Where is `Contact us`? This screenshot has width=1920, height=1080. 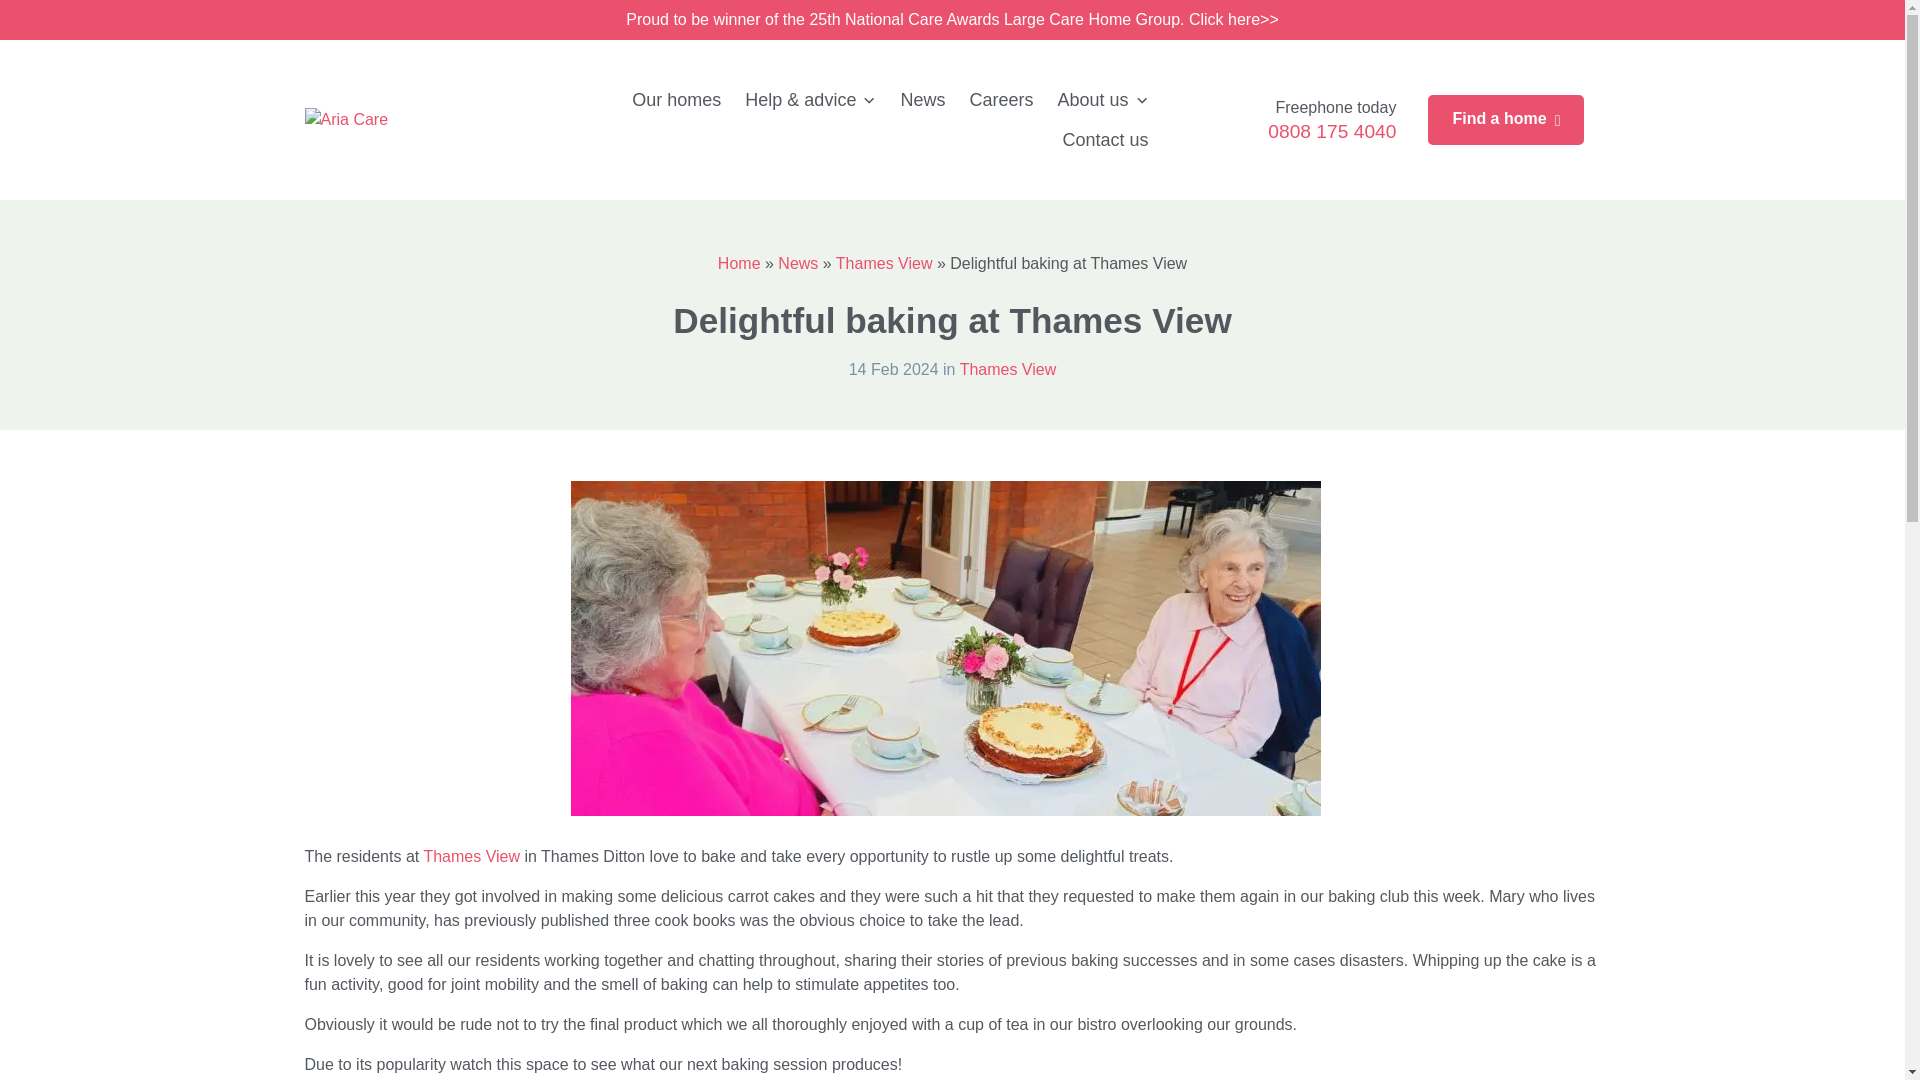 Contact us is located at coordinates (1104, 139).